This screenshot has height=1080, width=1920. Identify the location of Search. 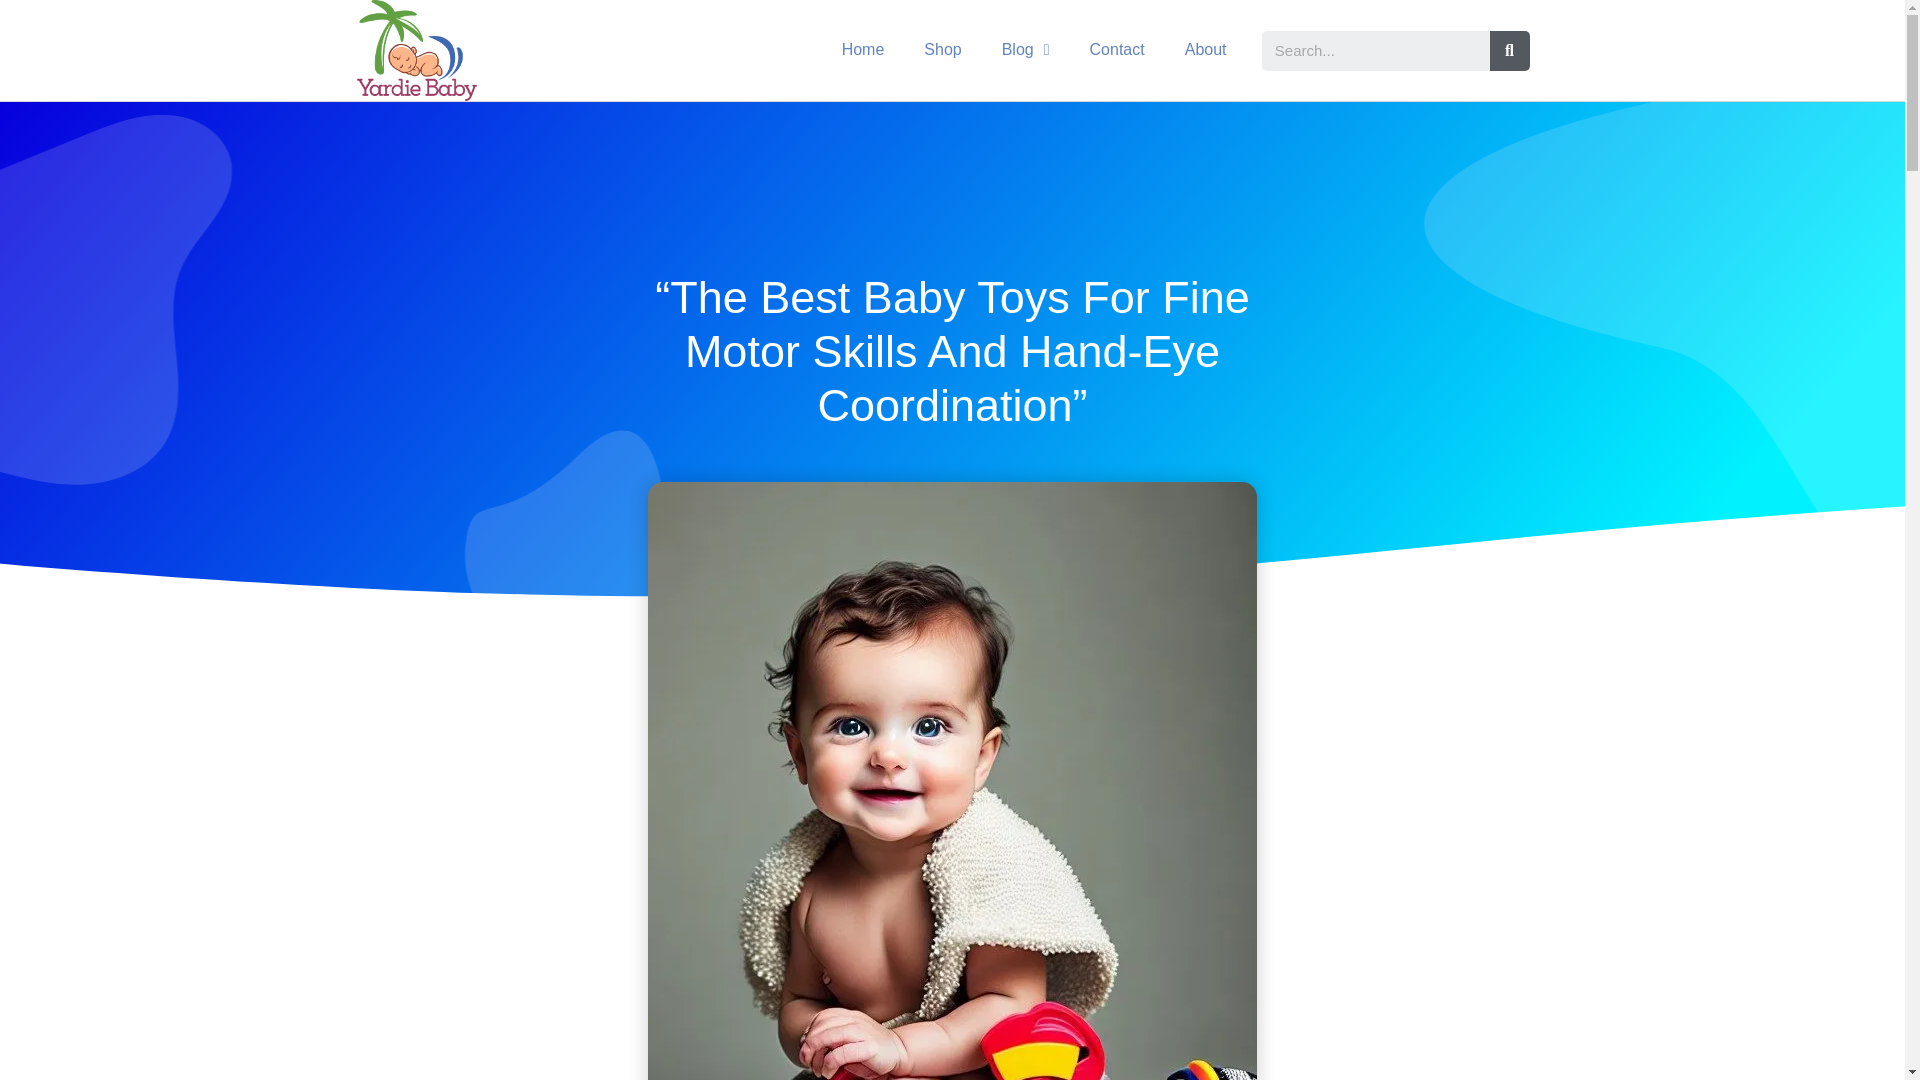
(1510, 51).